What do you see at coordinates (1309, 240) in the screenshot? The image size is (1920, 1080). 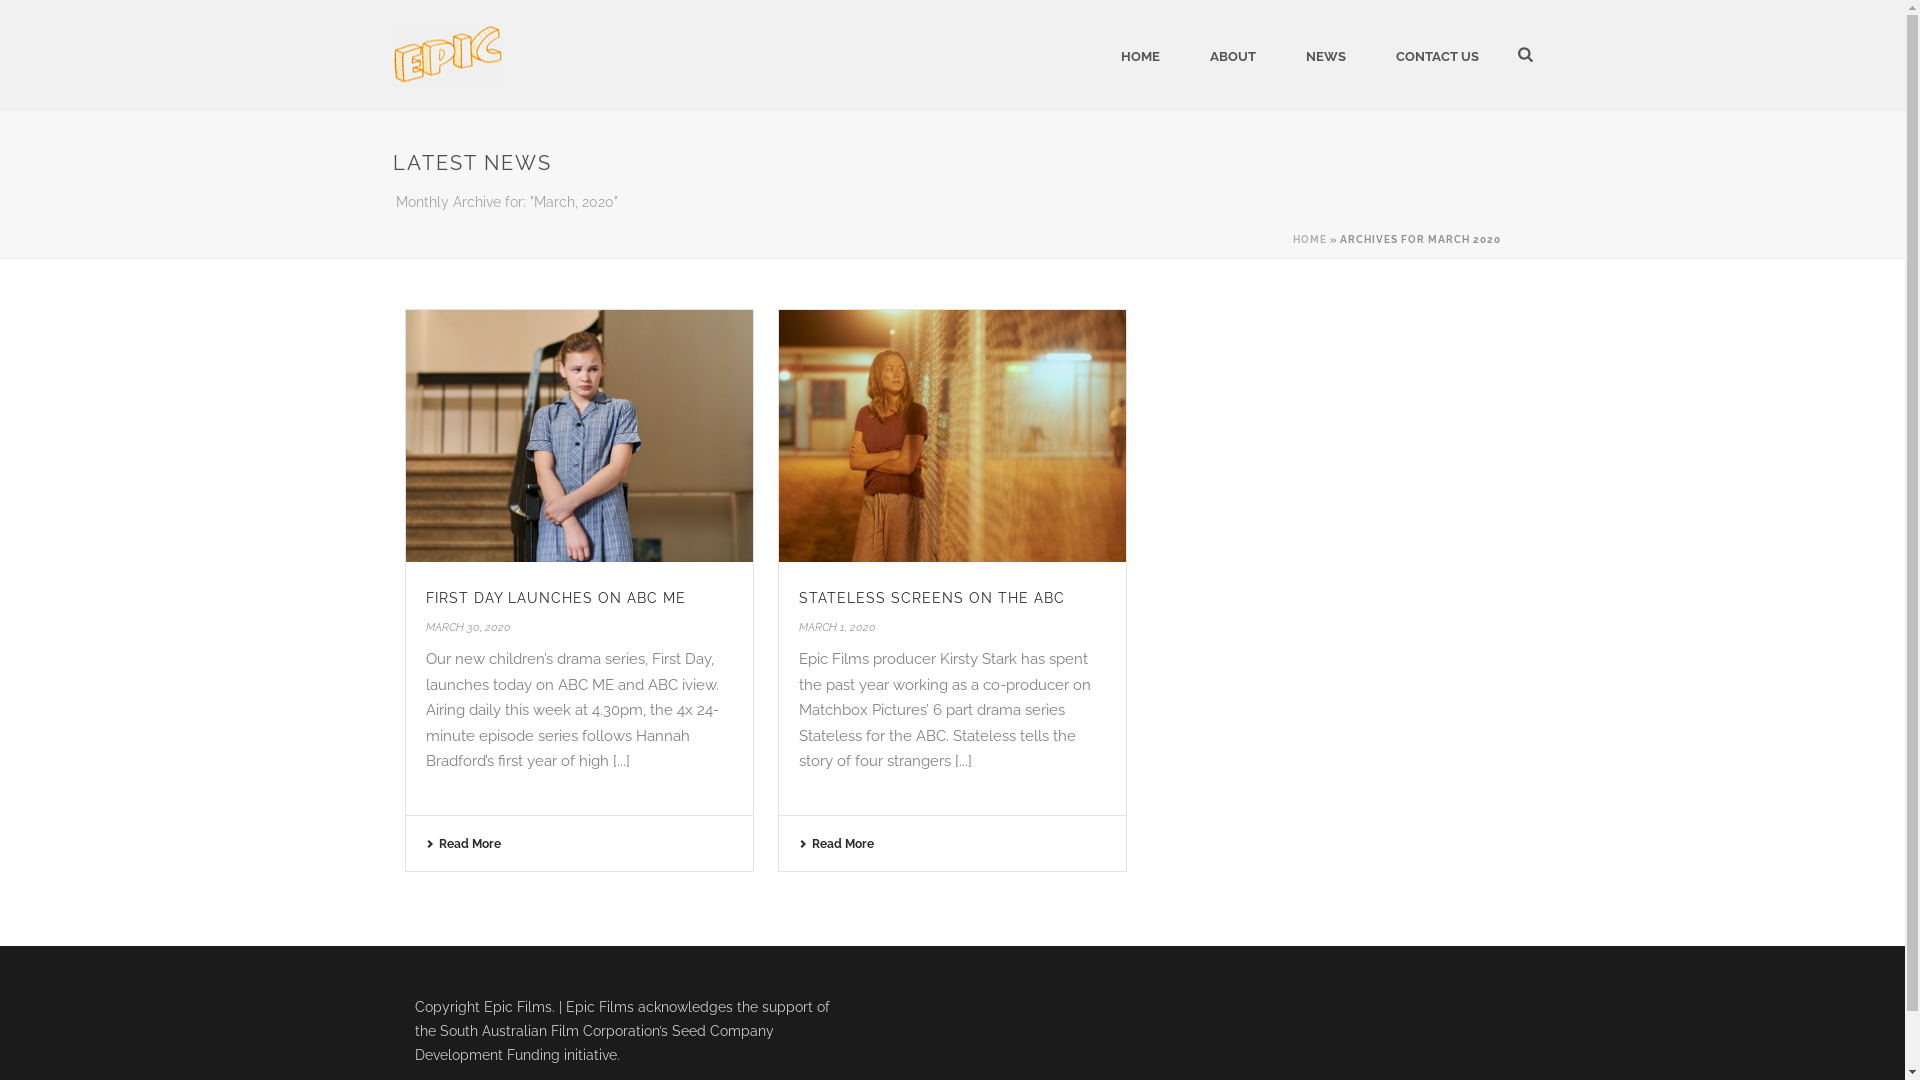 I see `HOME` at bounding box center [1309, 240].